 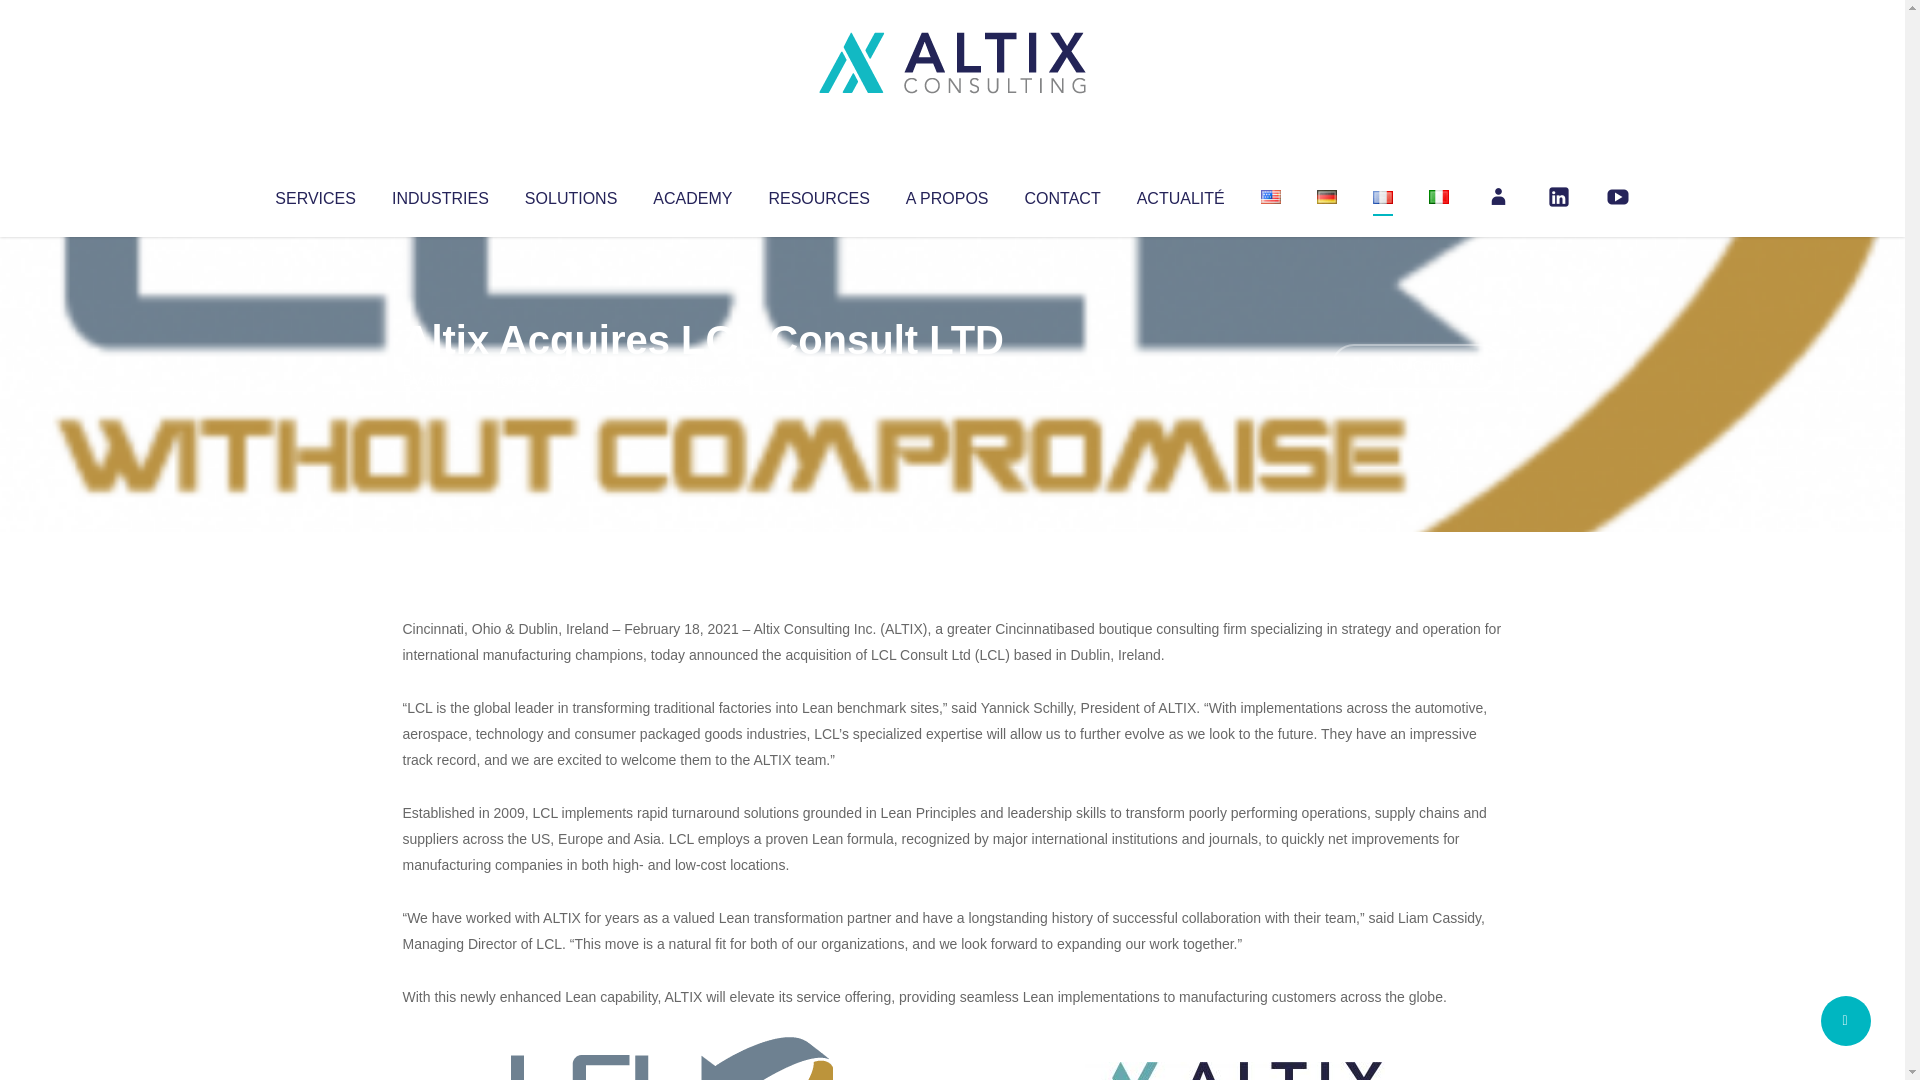 I want to click on No Comments, so click(x=1416, y=366).